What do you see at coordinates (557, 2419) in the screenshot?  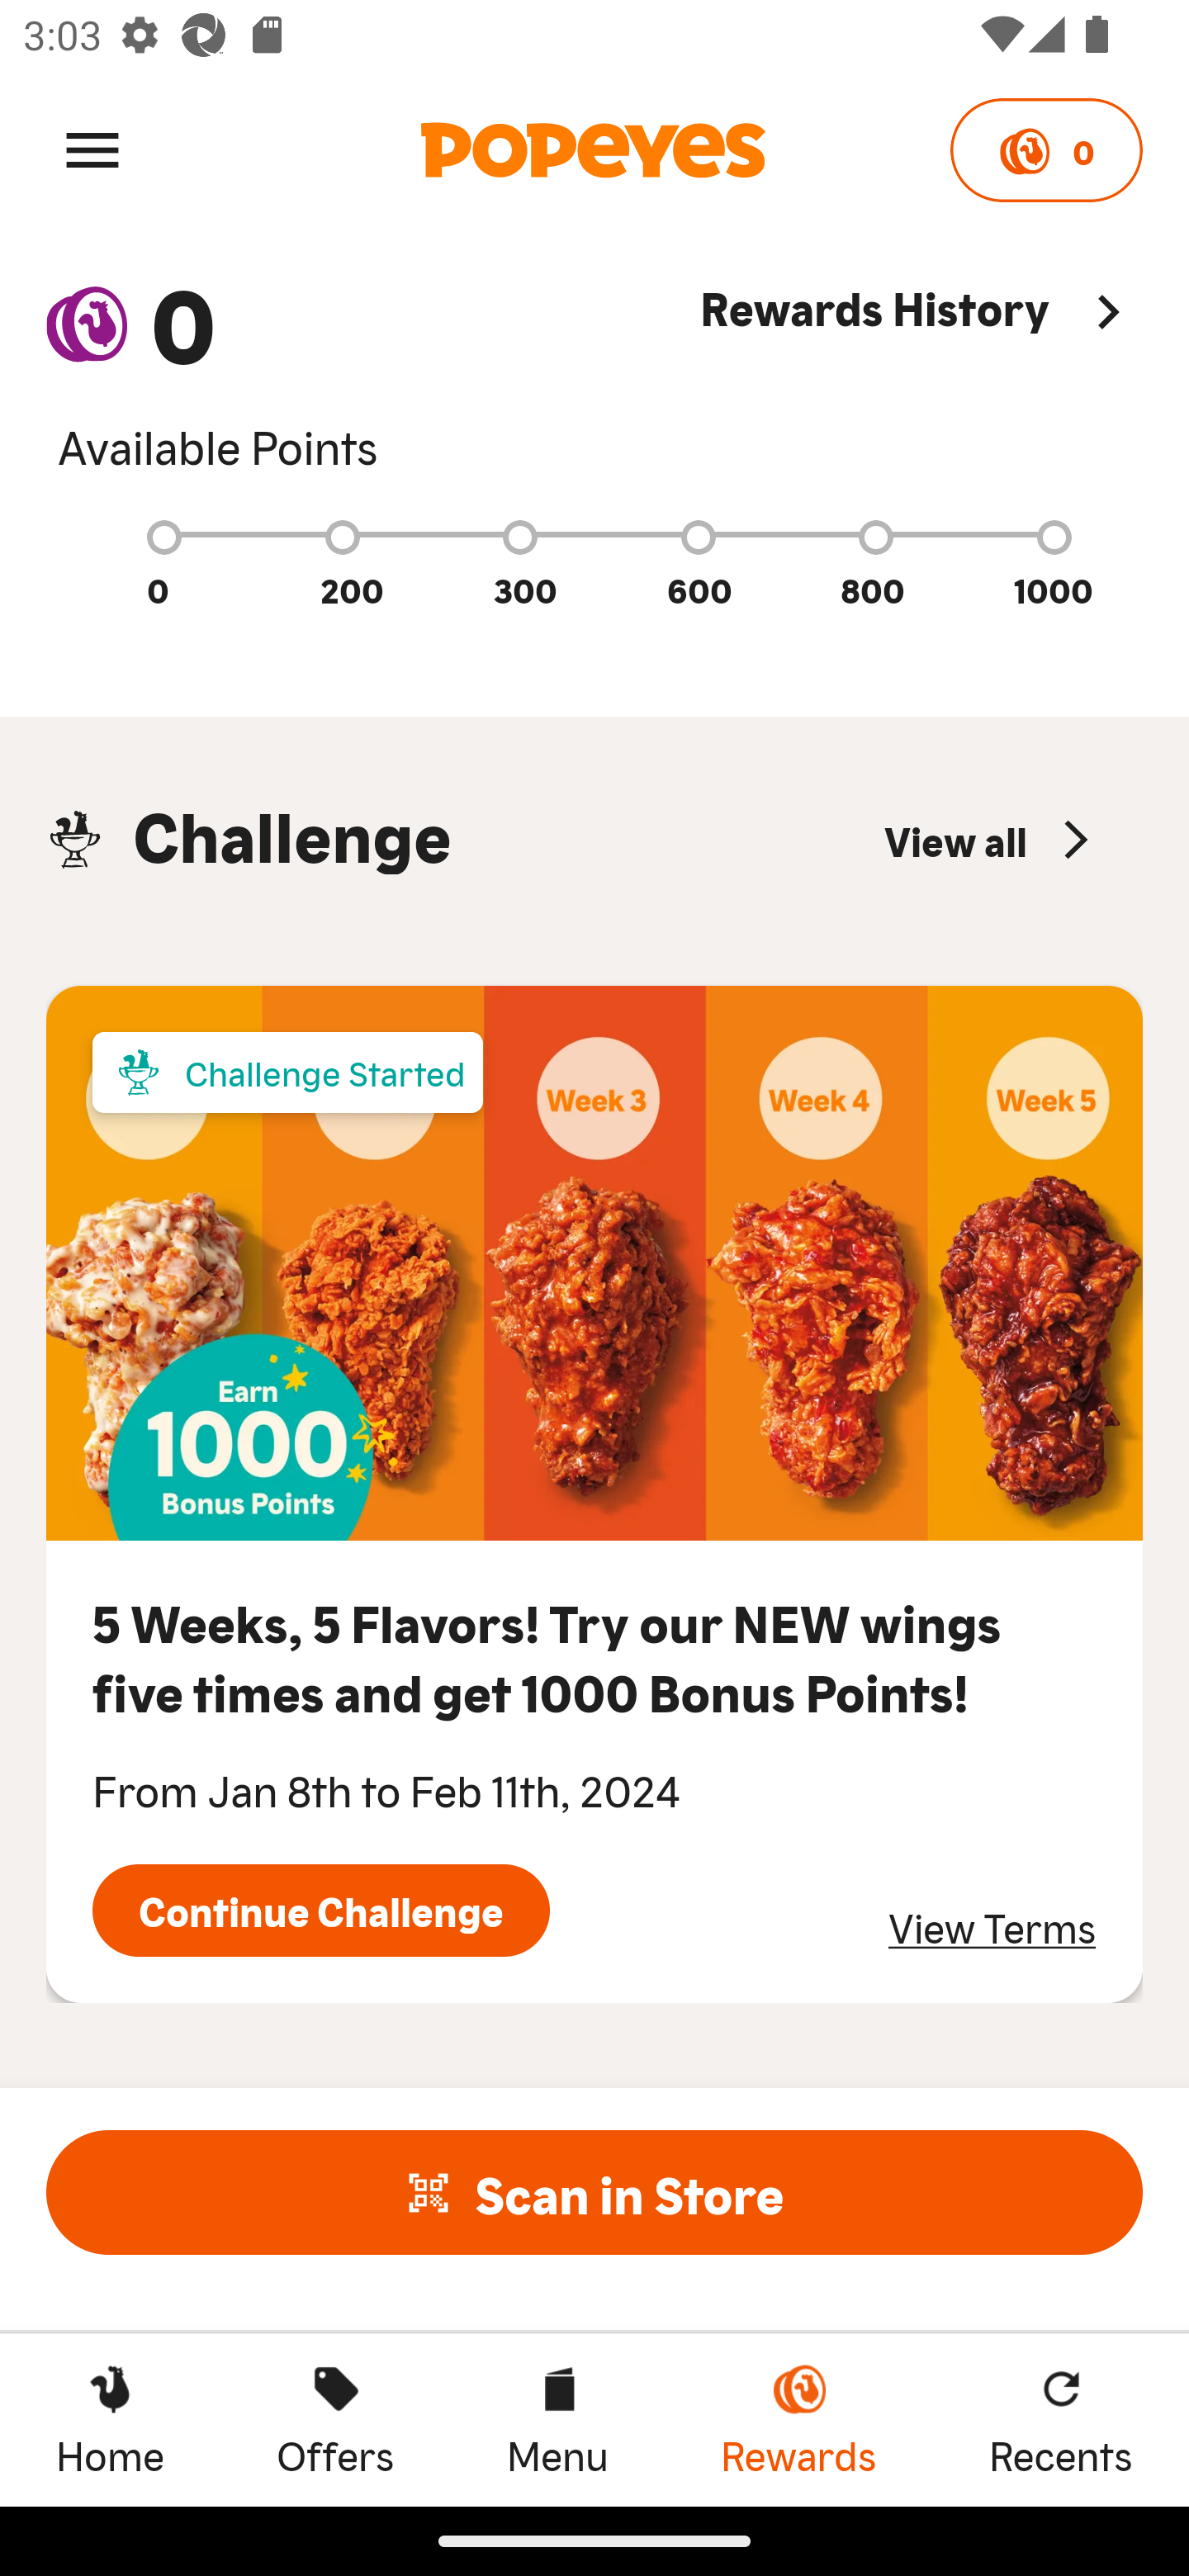 I see `Menu Menu Menu` at bounding box center [557, 2419].